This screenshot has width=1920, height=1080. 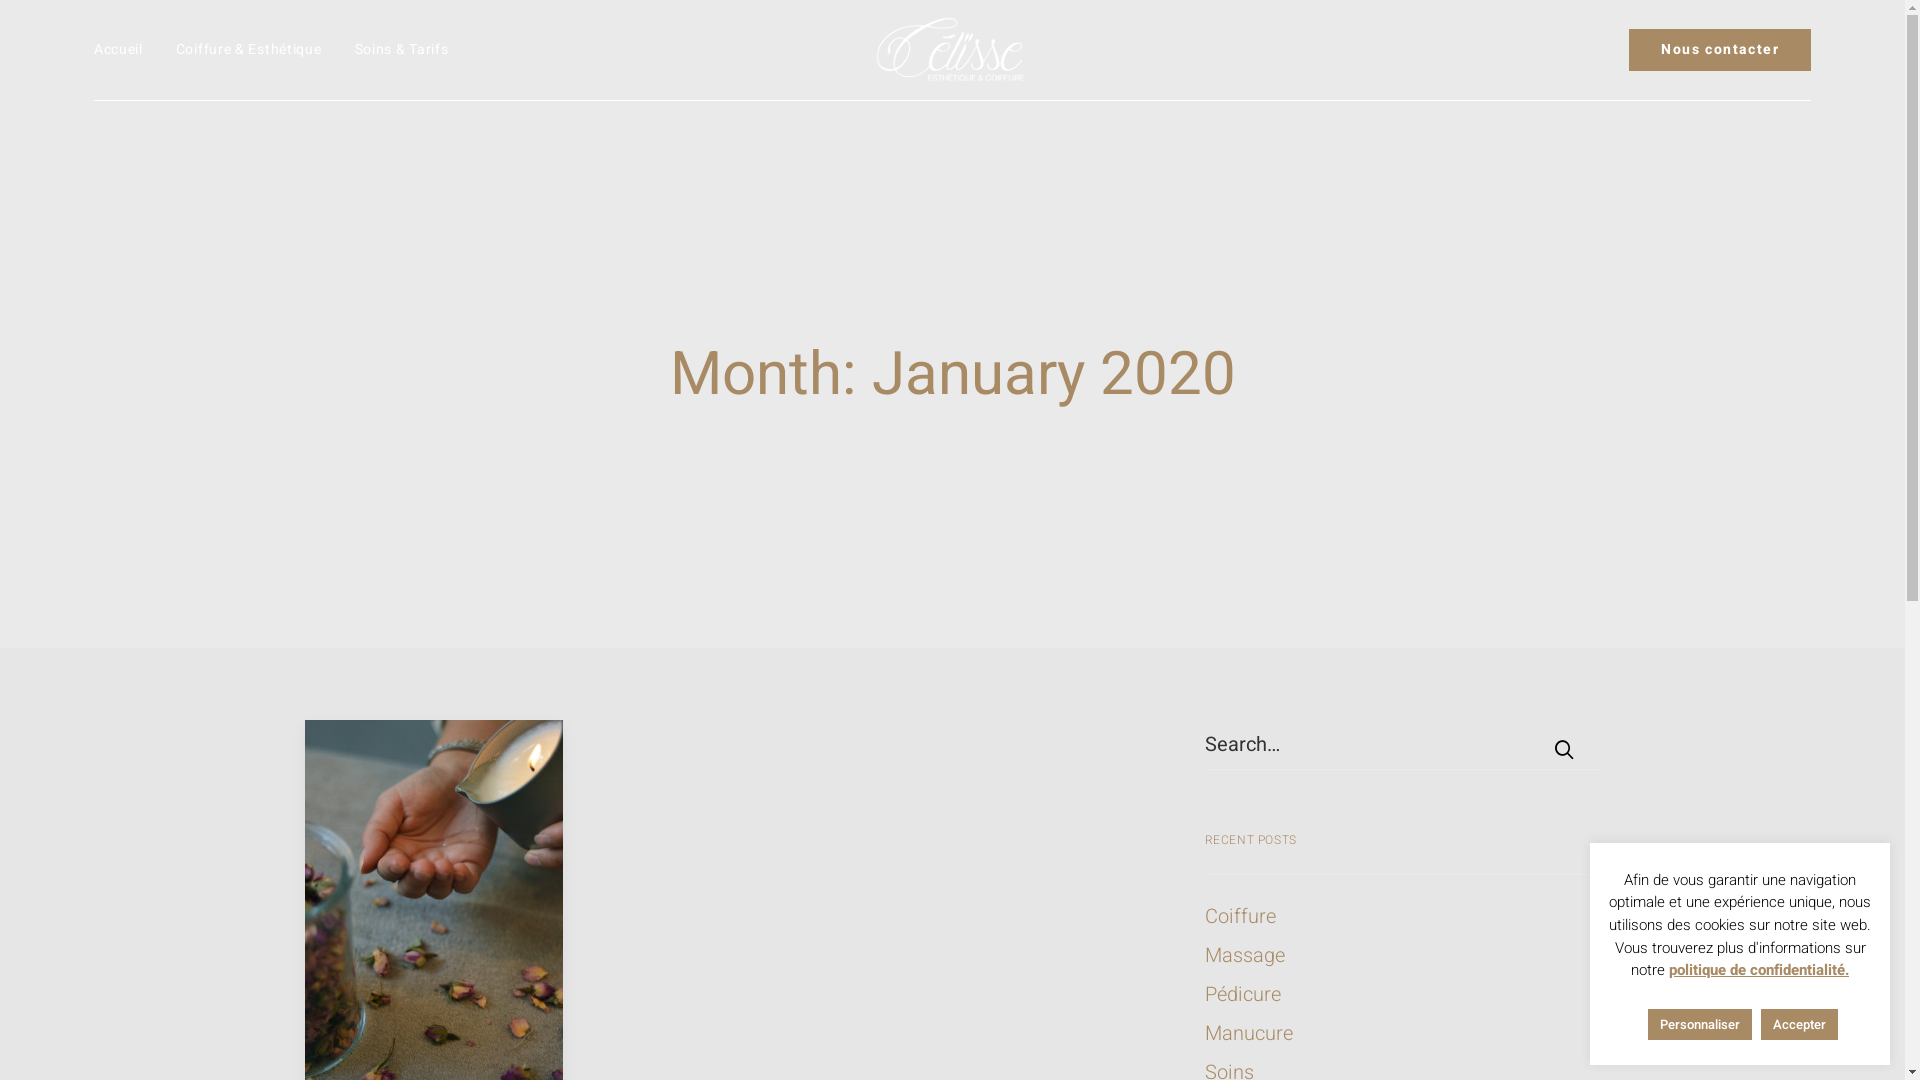 What do you see at coordinates (1700, 1024) in the screenshot?
I see `Personnaliser` at bounding box center [1700, 1024].